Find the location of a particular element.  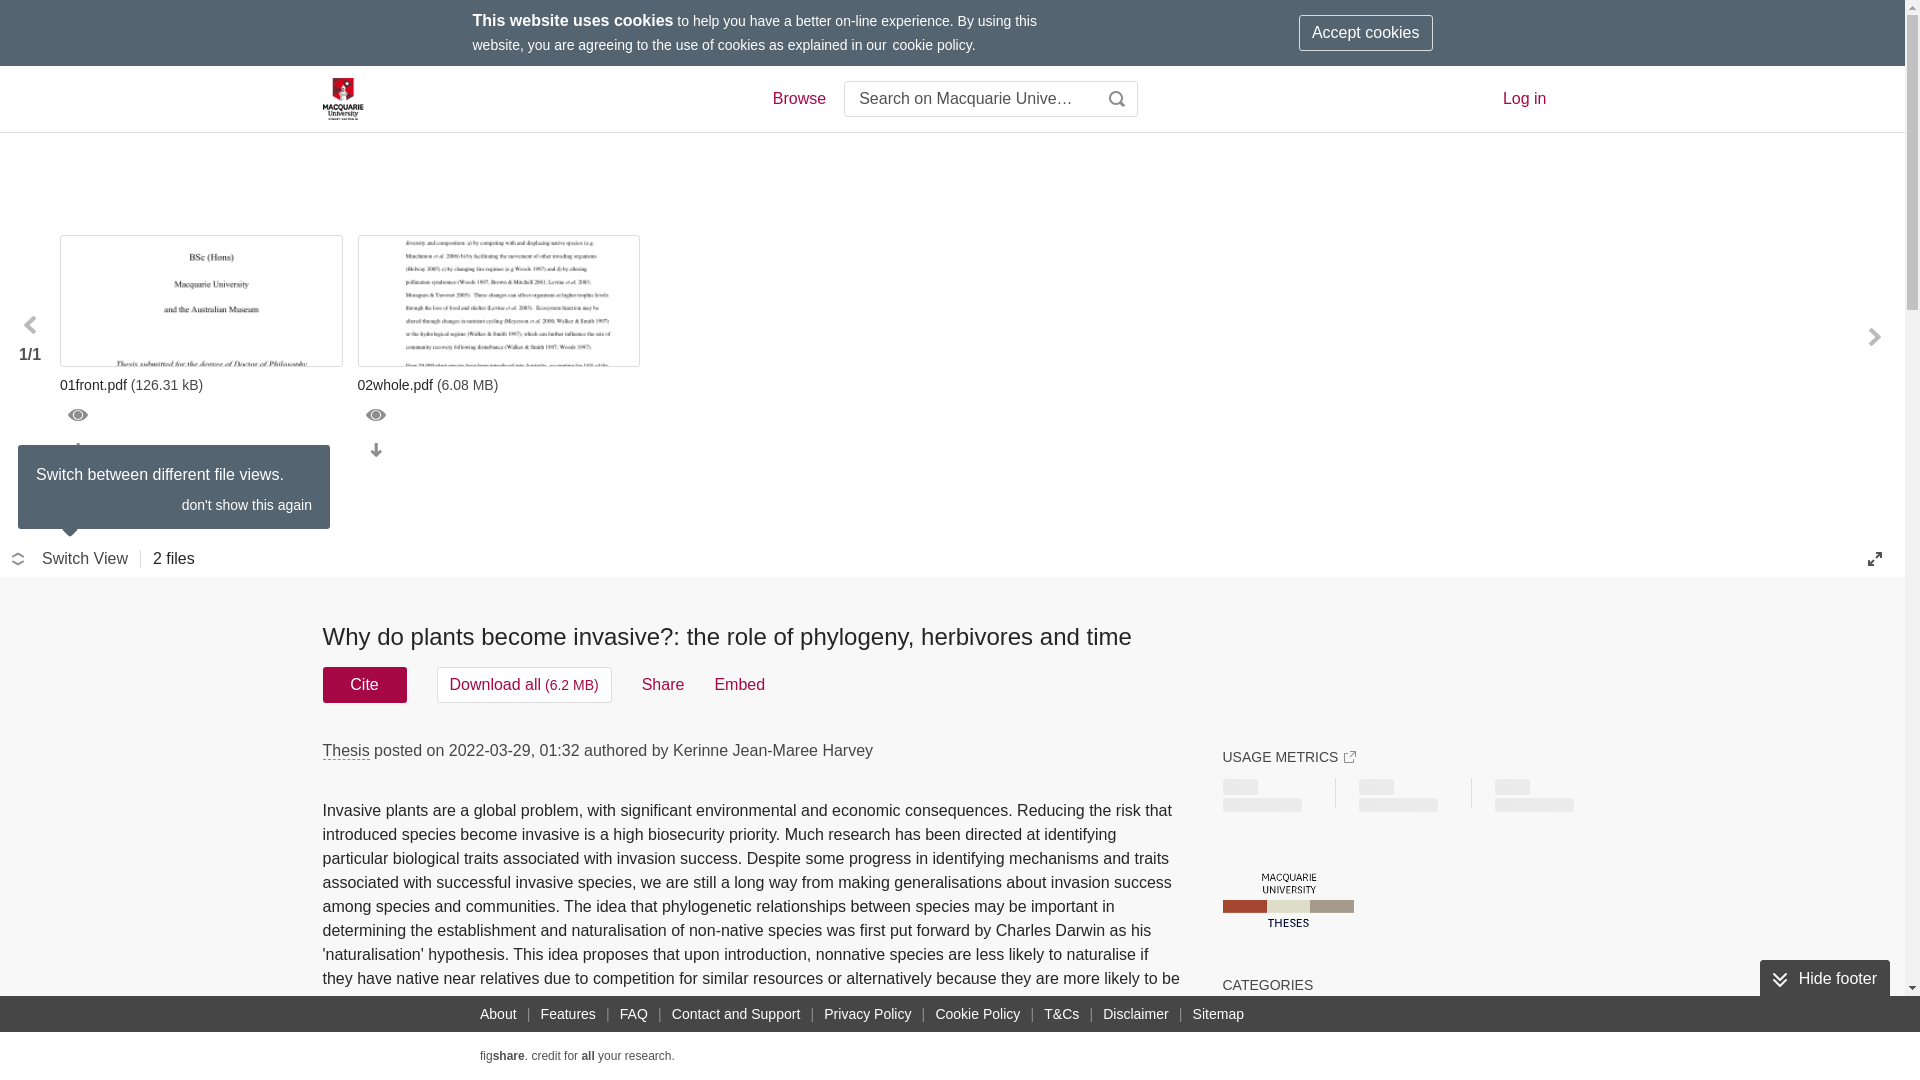

Cite is located at coordinates (364, 685).